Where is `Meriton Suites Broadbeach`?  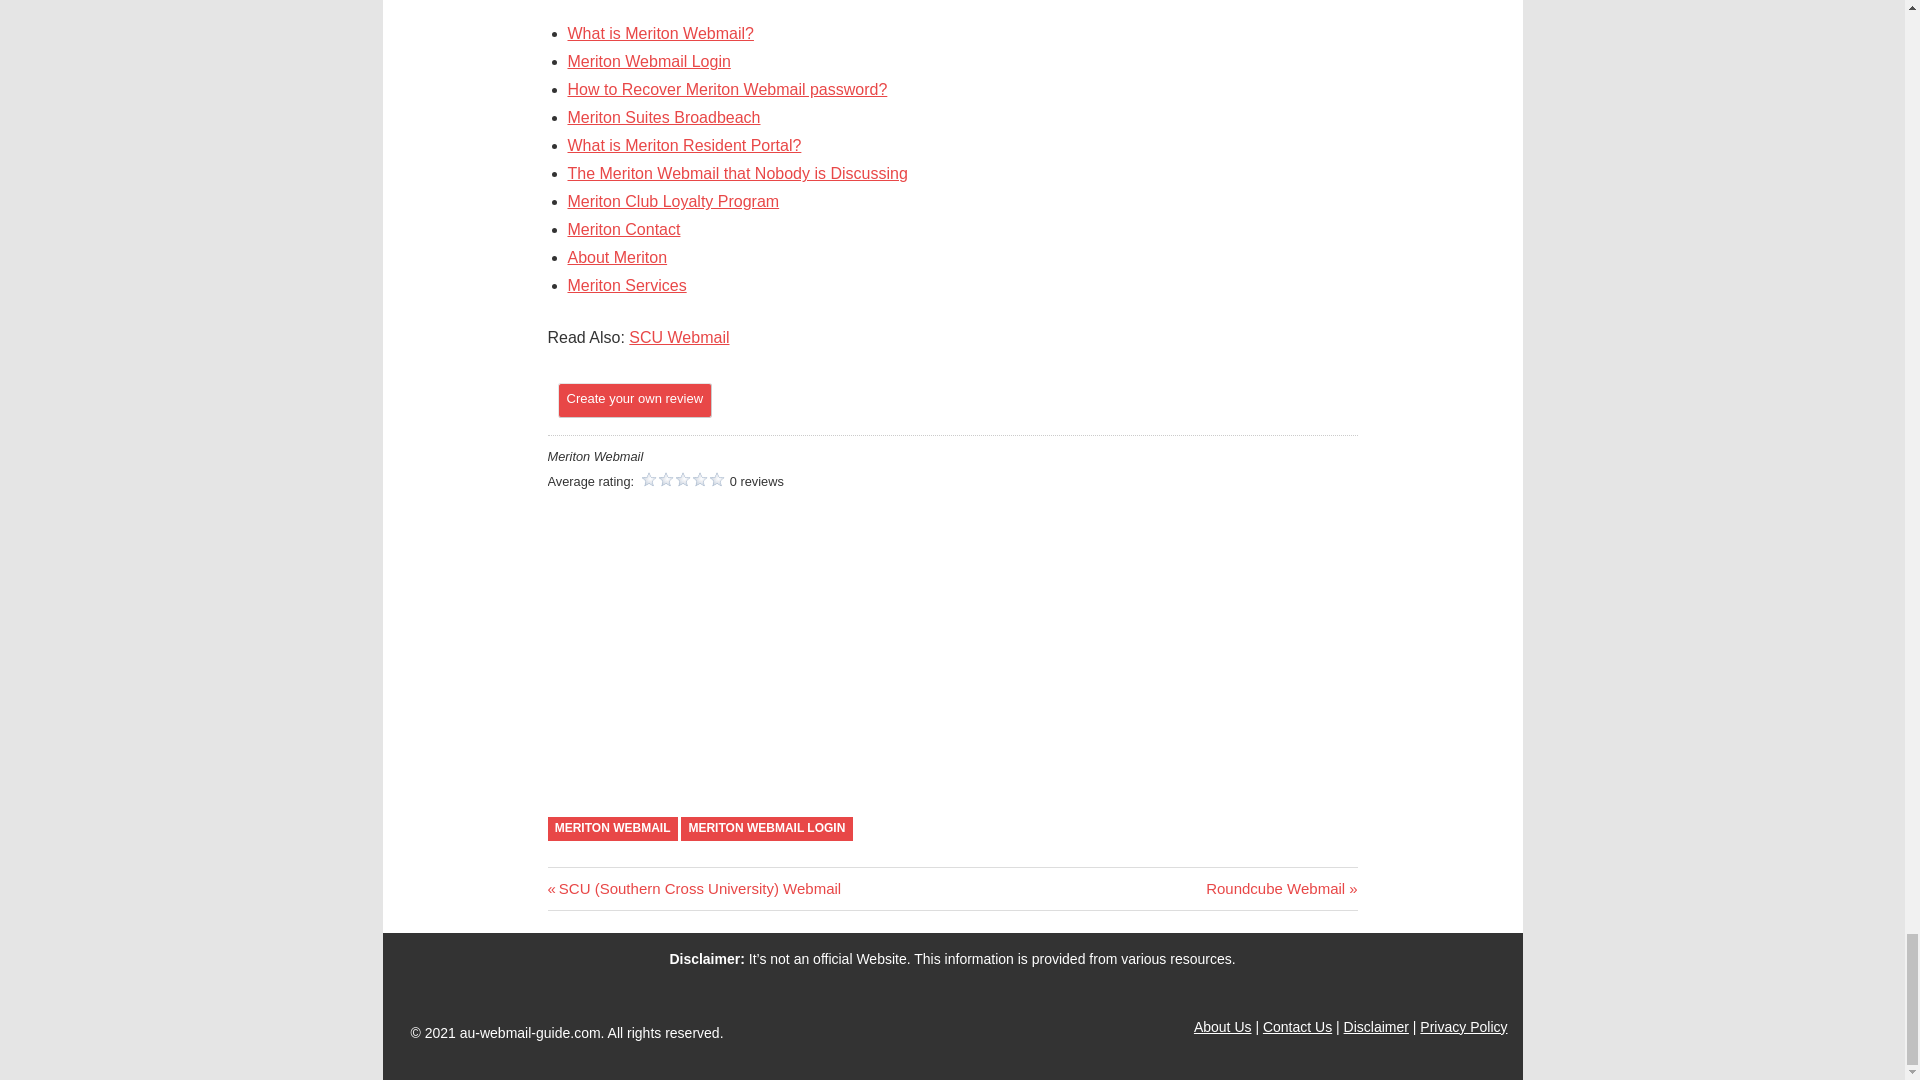 Meriton Suites Broadbeach is located at coordinates (664, 118).